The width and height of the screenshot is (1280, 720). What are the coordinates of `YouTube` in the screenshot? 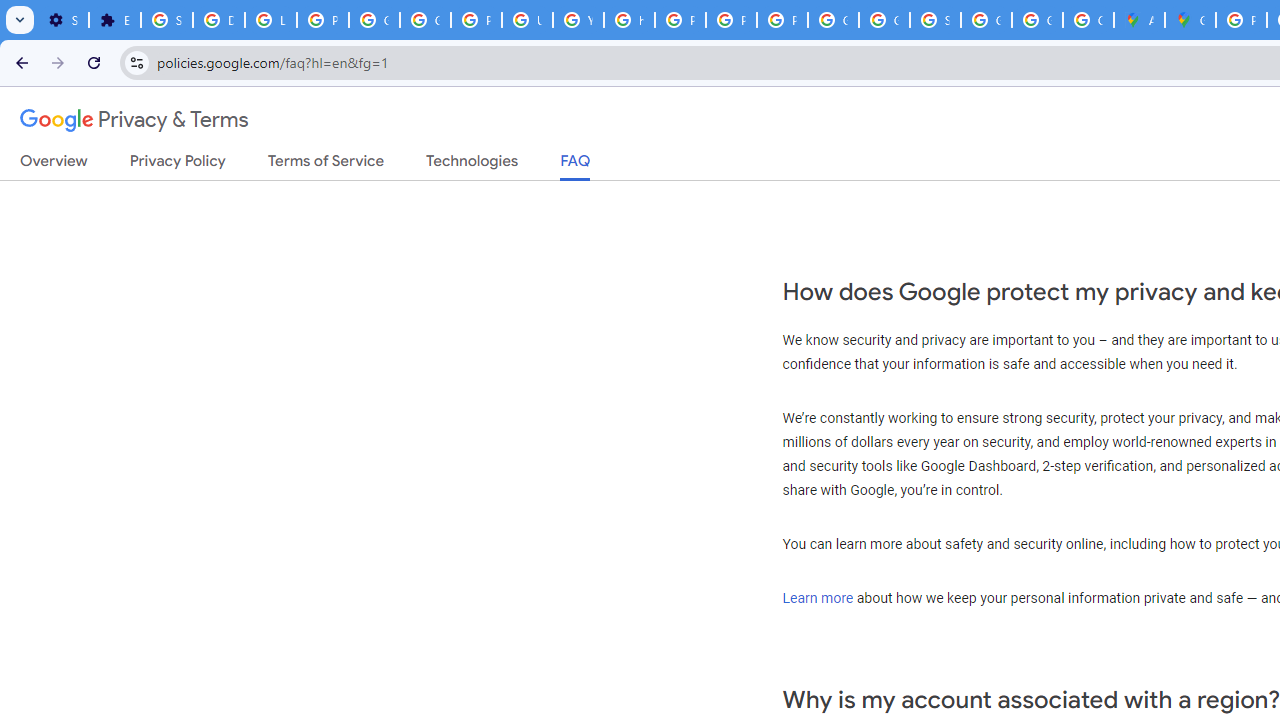 It's located at (578, 20).